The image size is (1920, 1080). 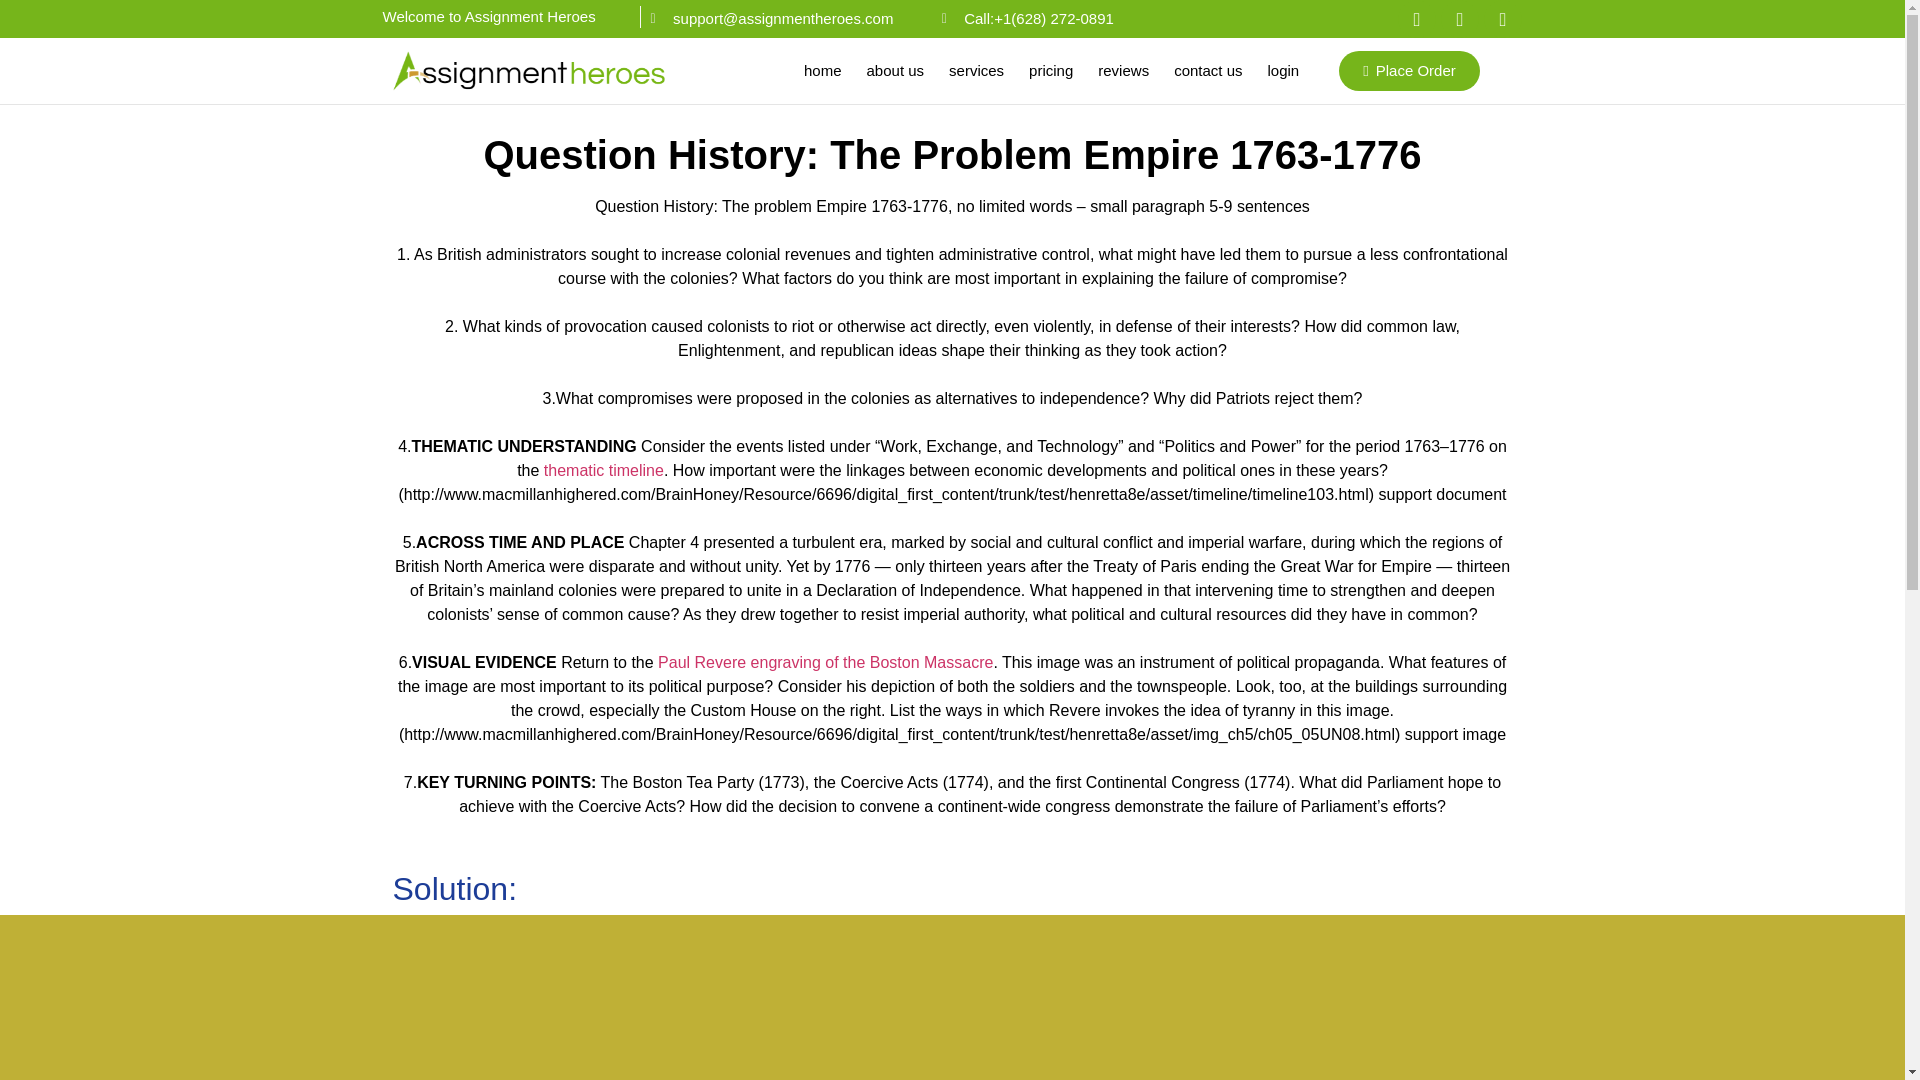 I want to click on home, so click(x=822, y=70).